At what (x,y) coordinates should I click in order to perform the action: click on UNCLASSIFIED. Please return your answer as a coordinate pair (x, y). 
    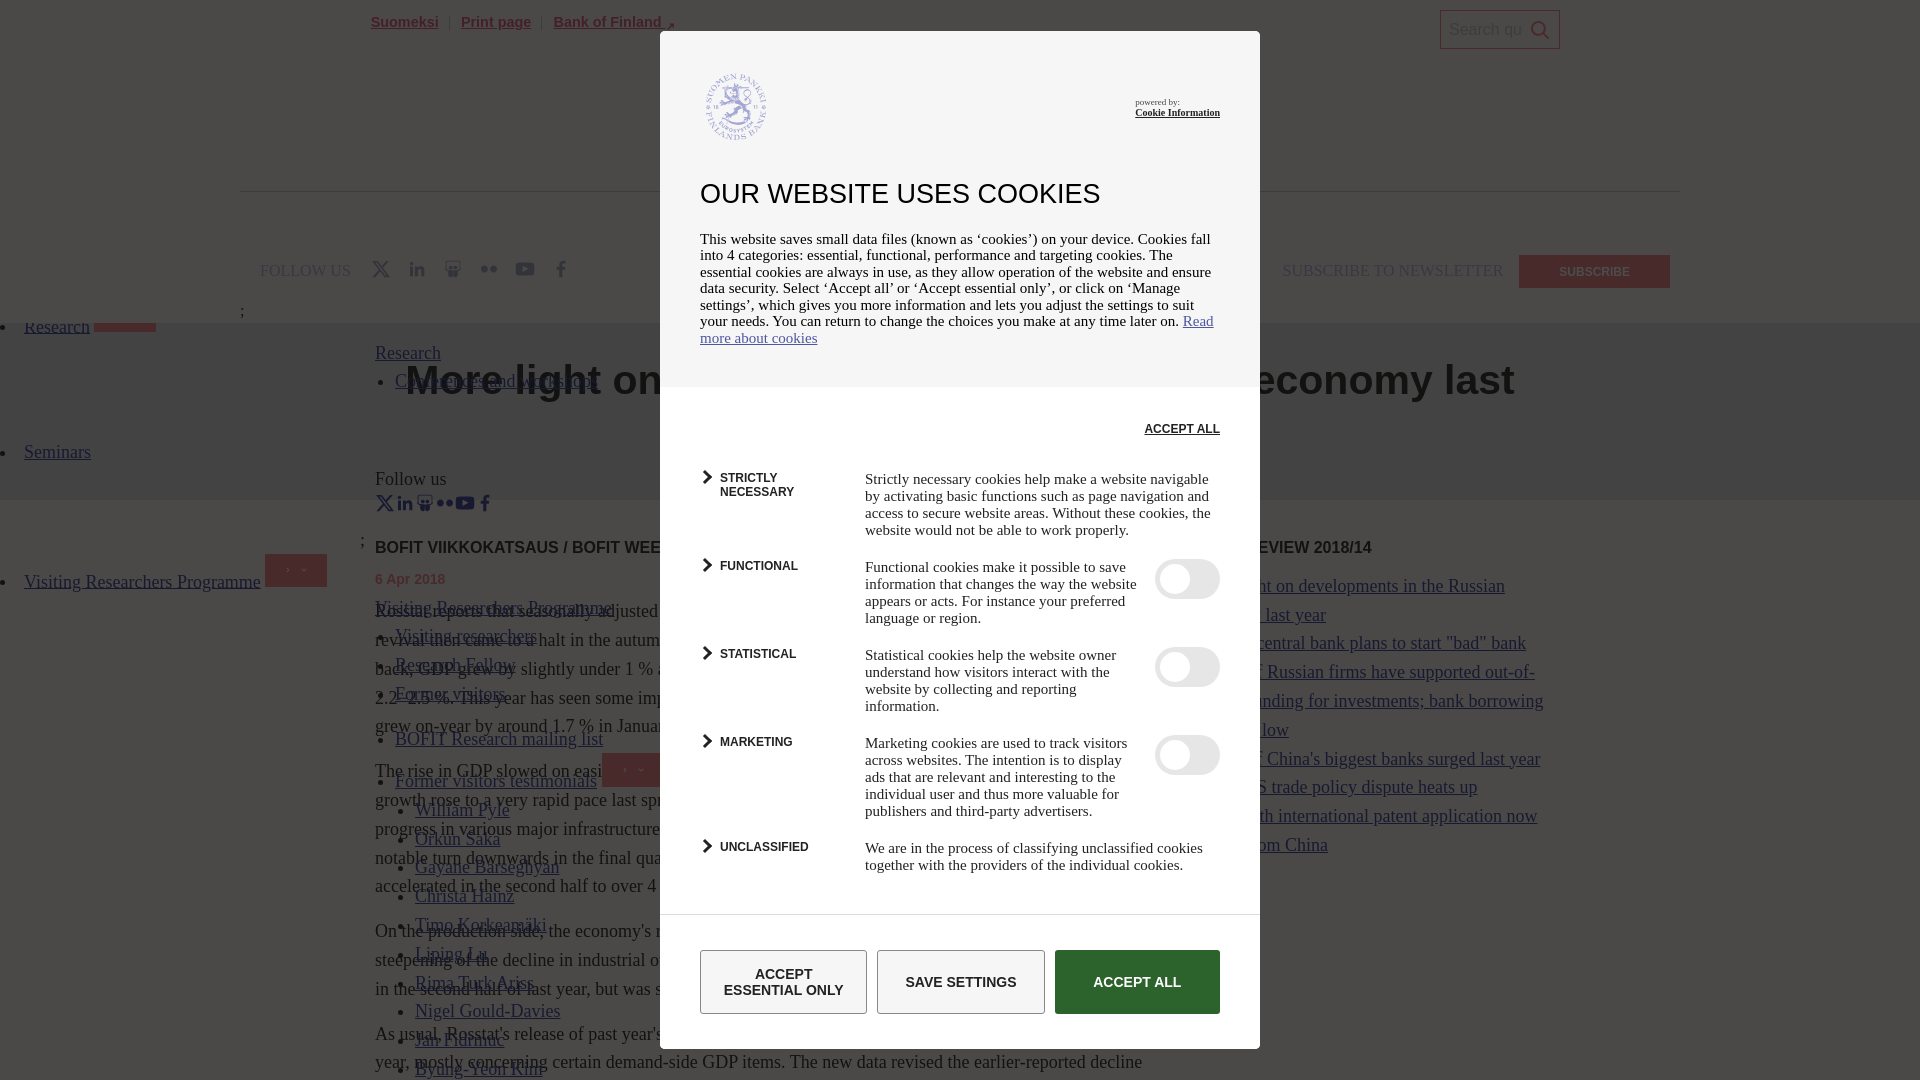
    Looking at the image, I should click on (772, 856).